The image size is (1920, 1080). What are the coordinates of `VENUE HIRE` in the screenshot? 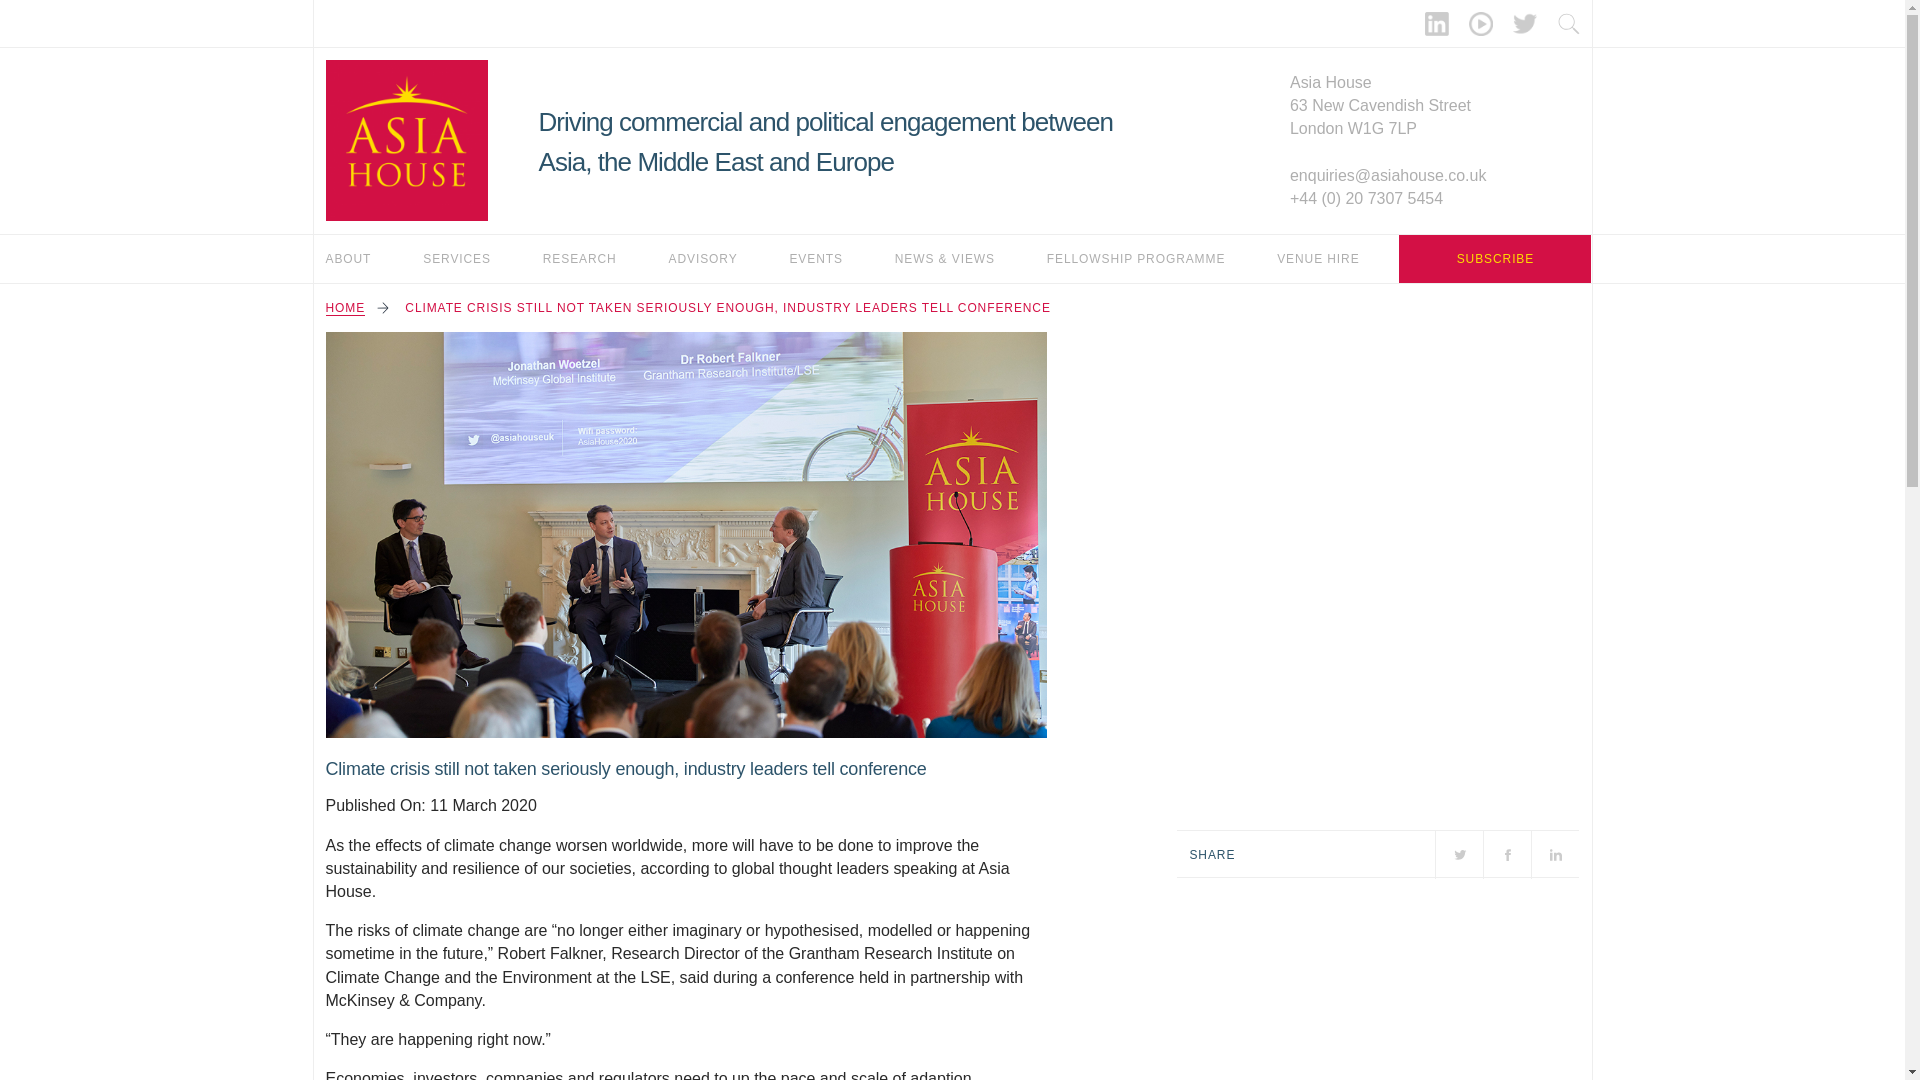 It's located at (1318, 258).